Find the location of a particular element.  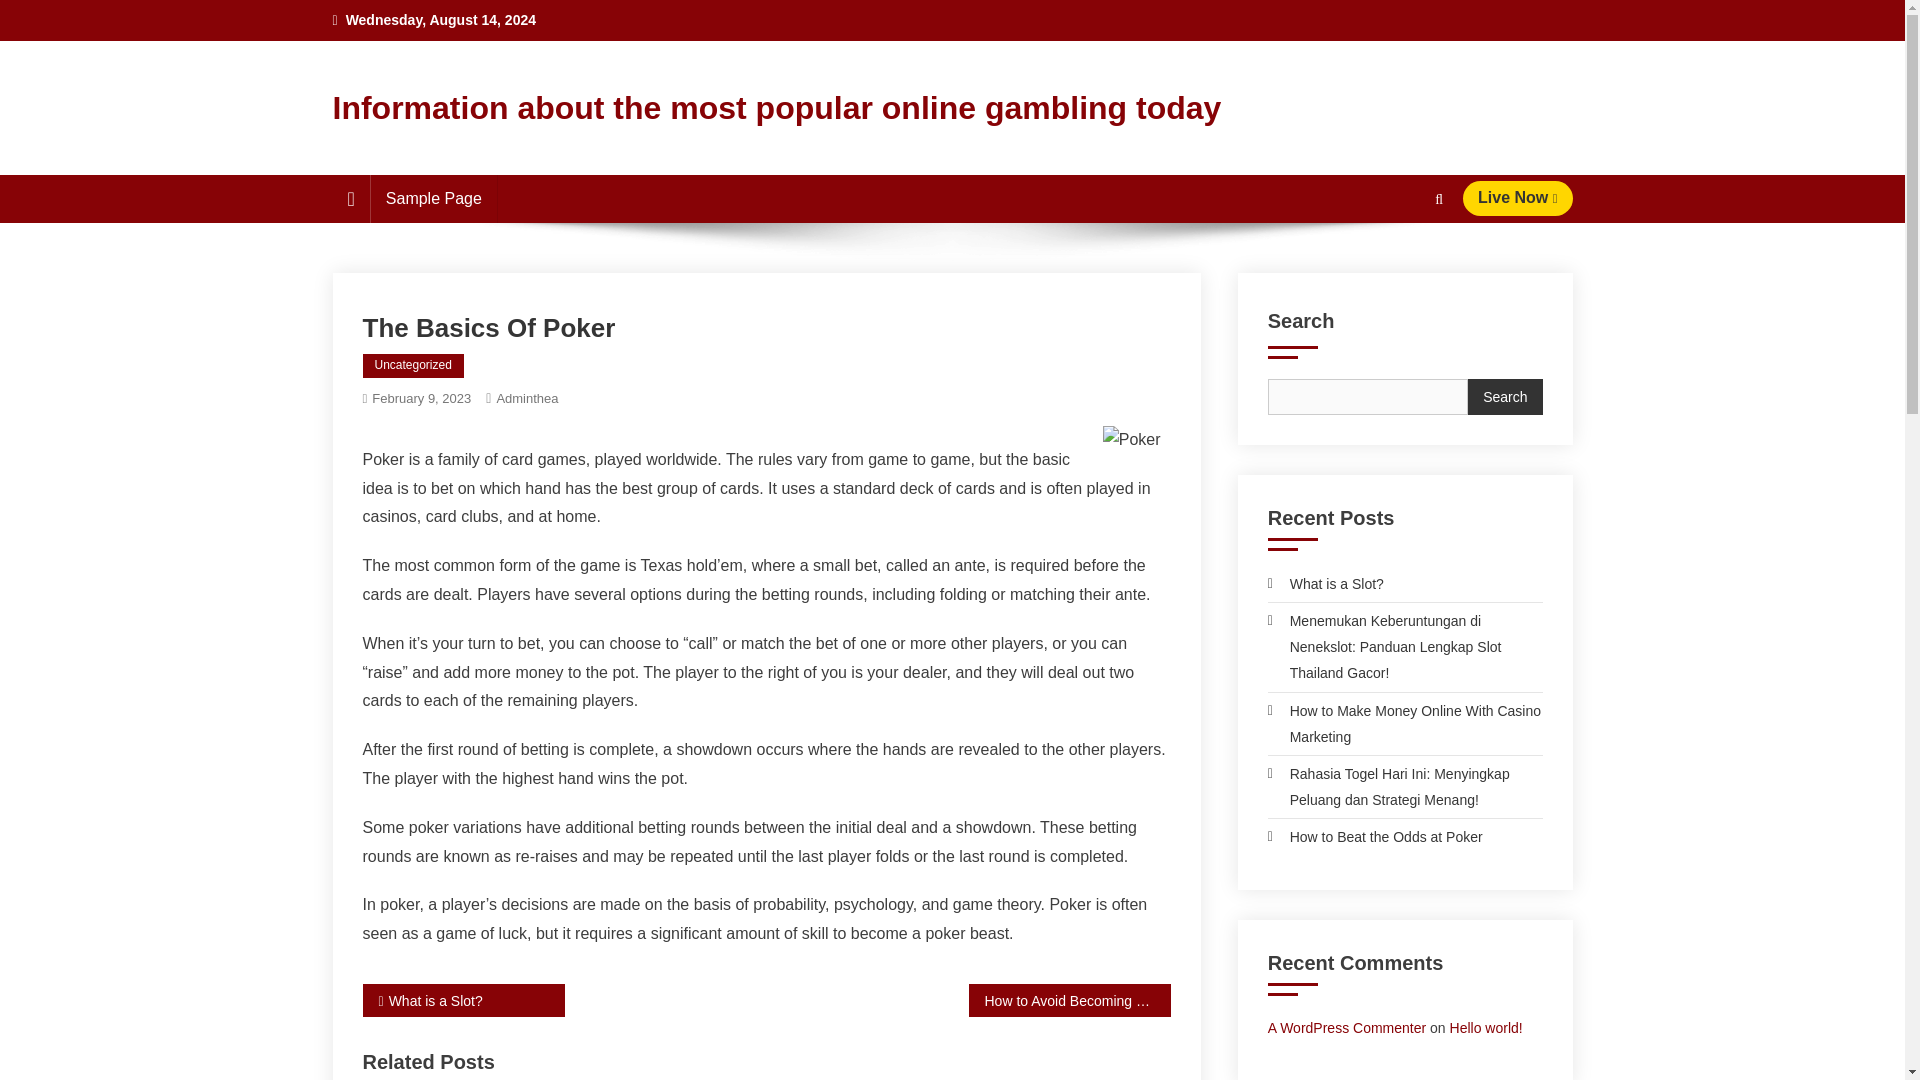

Uncategorized is located at coordinates (412, 366).